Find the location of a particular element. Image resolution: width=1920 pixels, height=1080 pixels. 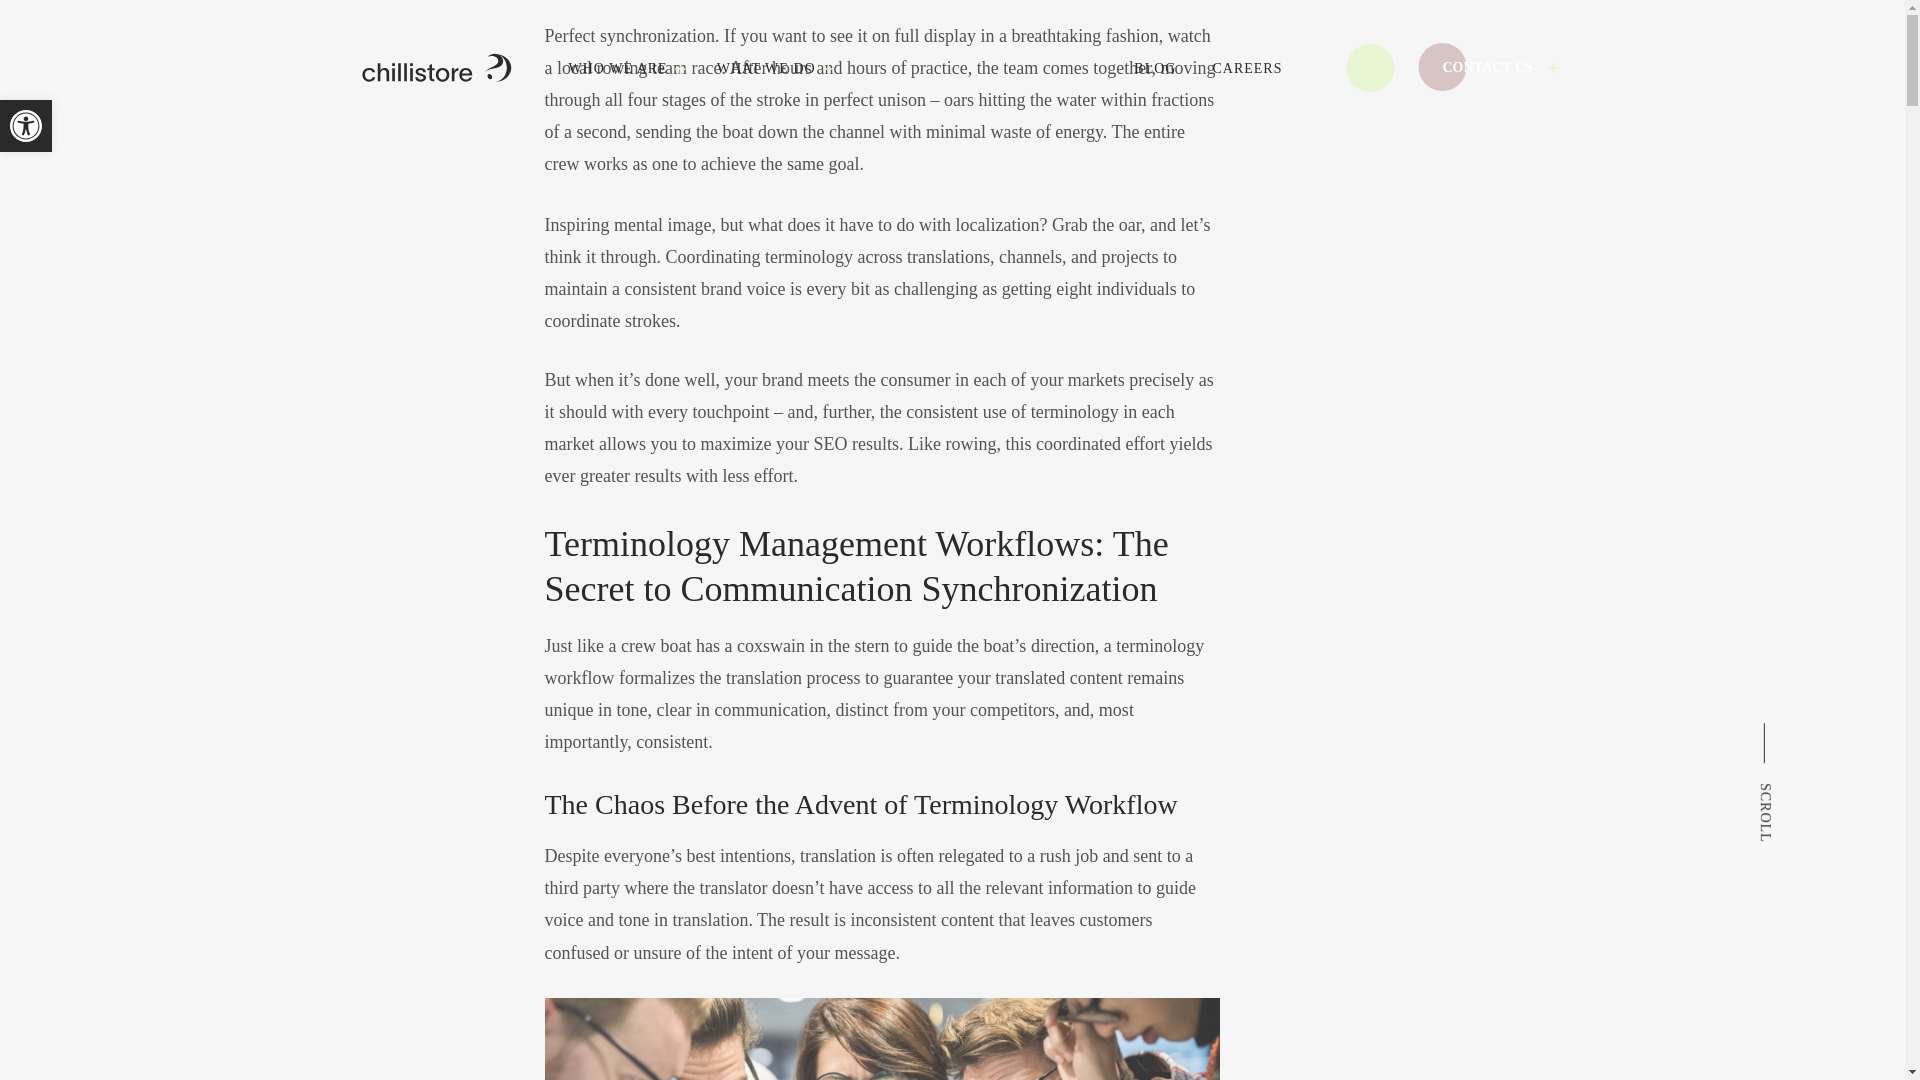

WHO WE ARE is located at coordinates (617, 68).